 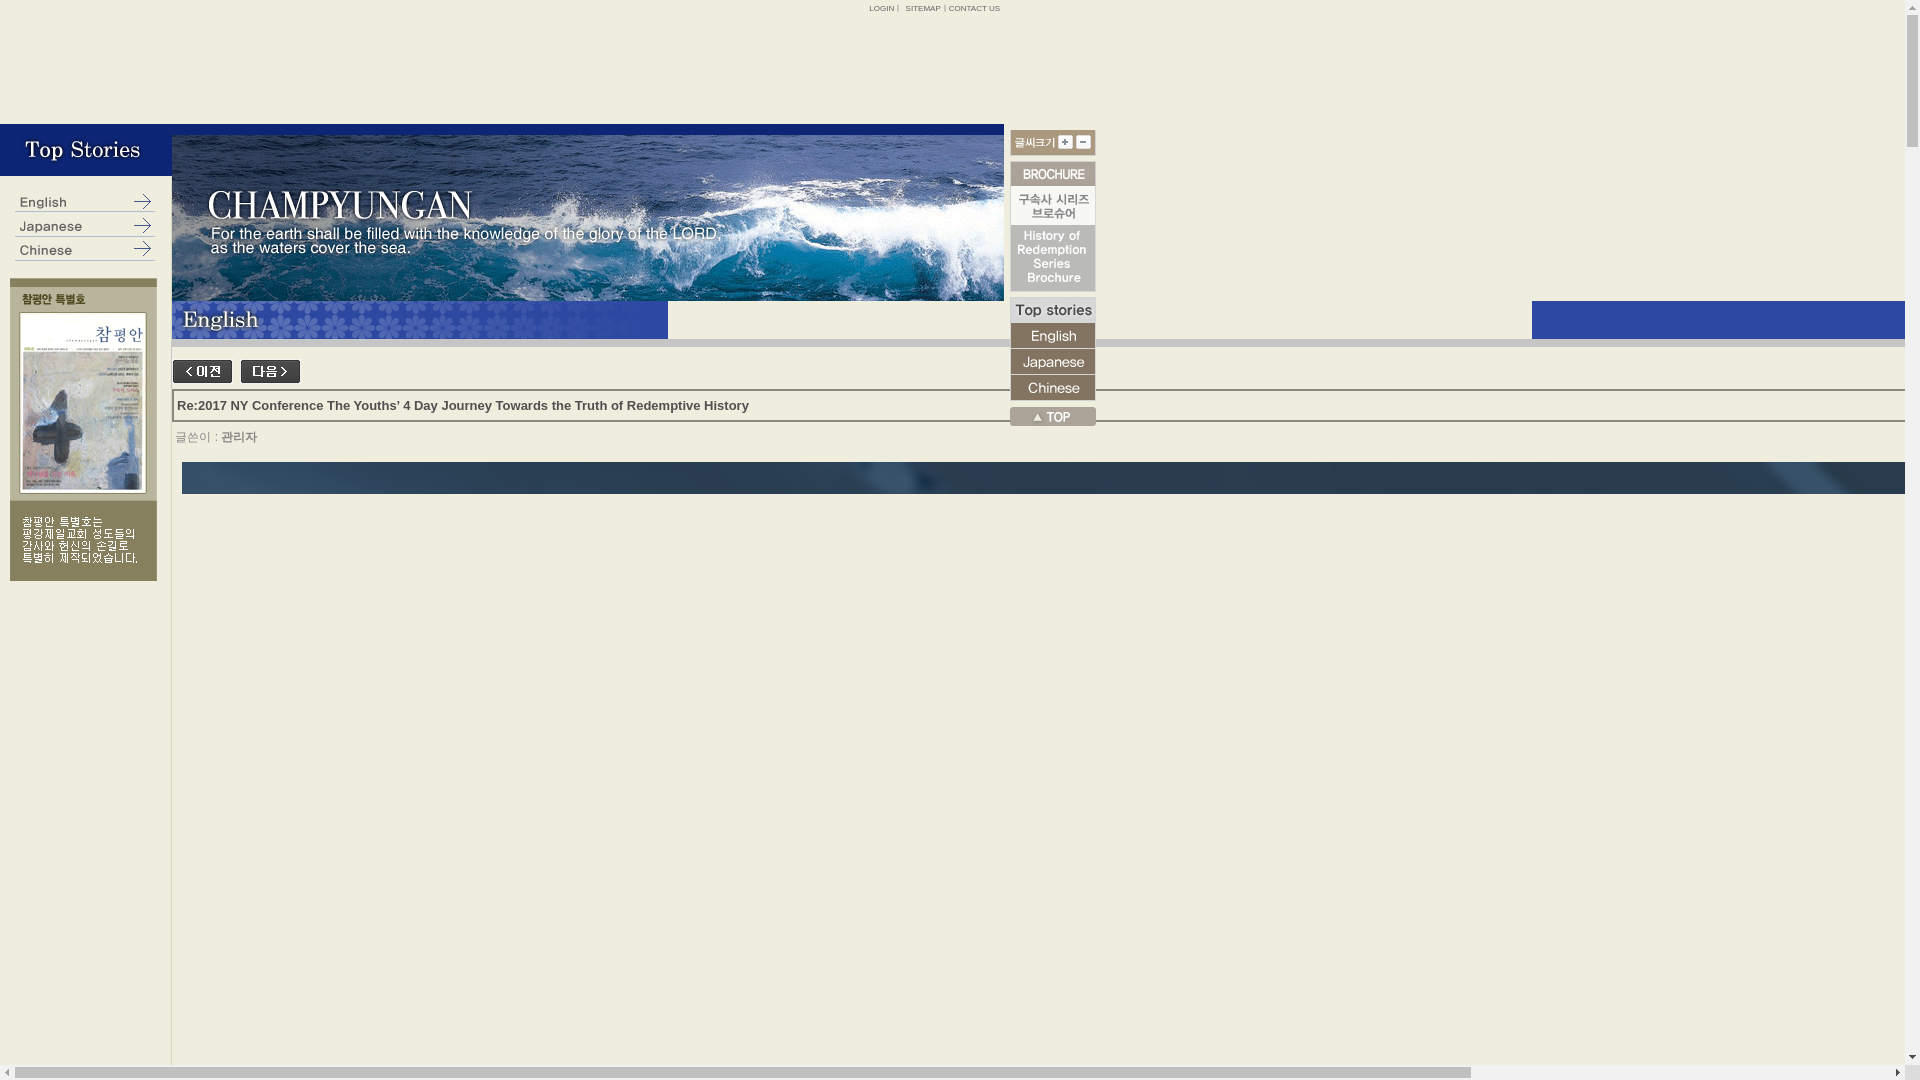 I want to click on CONTACT US, so click(x=974, y=8).